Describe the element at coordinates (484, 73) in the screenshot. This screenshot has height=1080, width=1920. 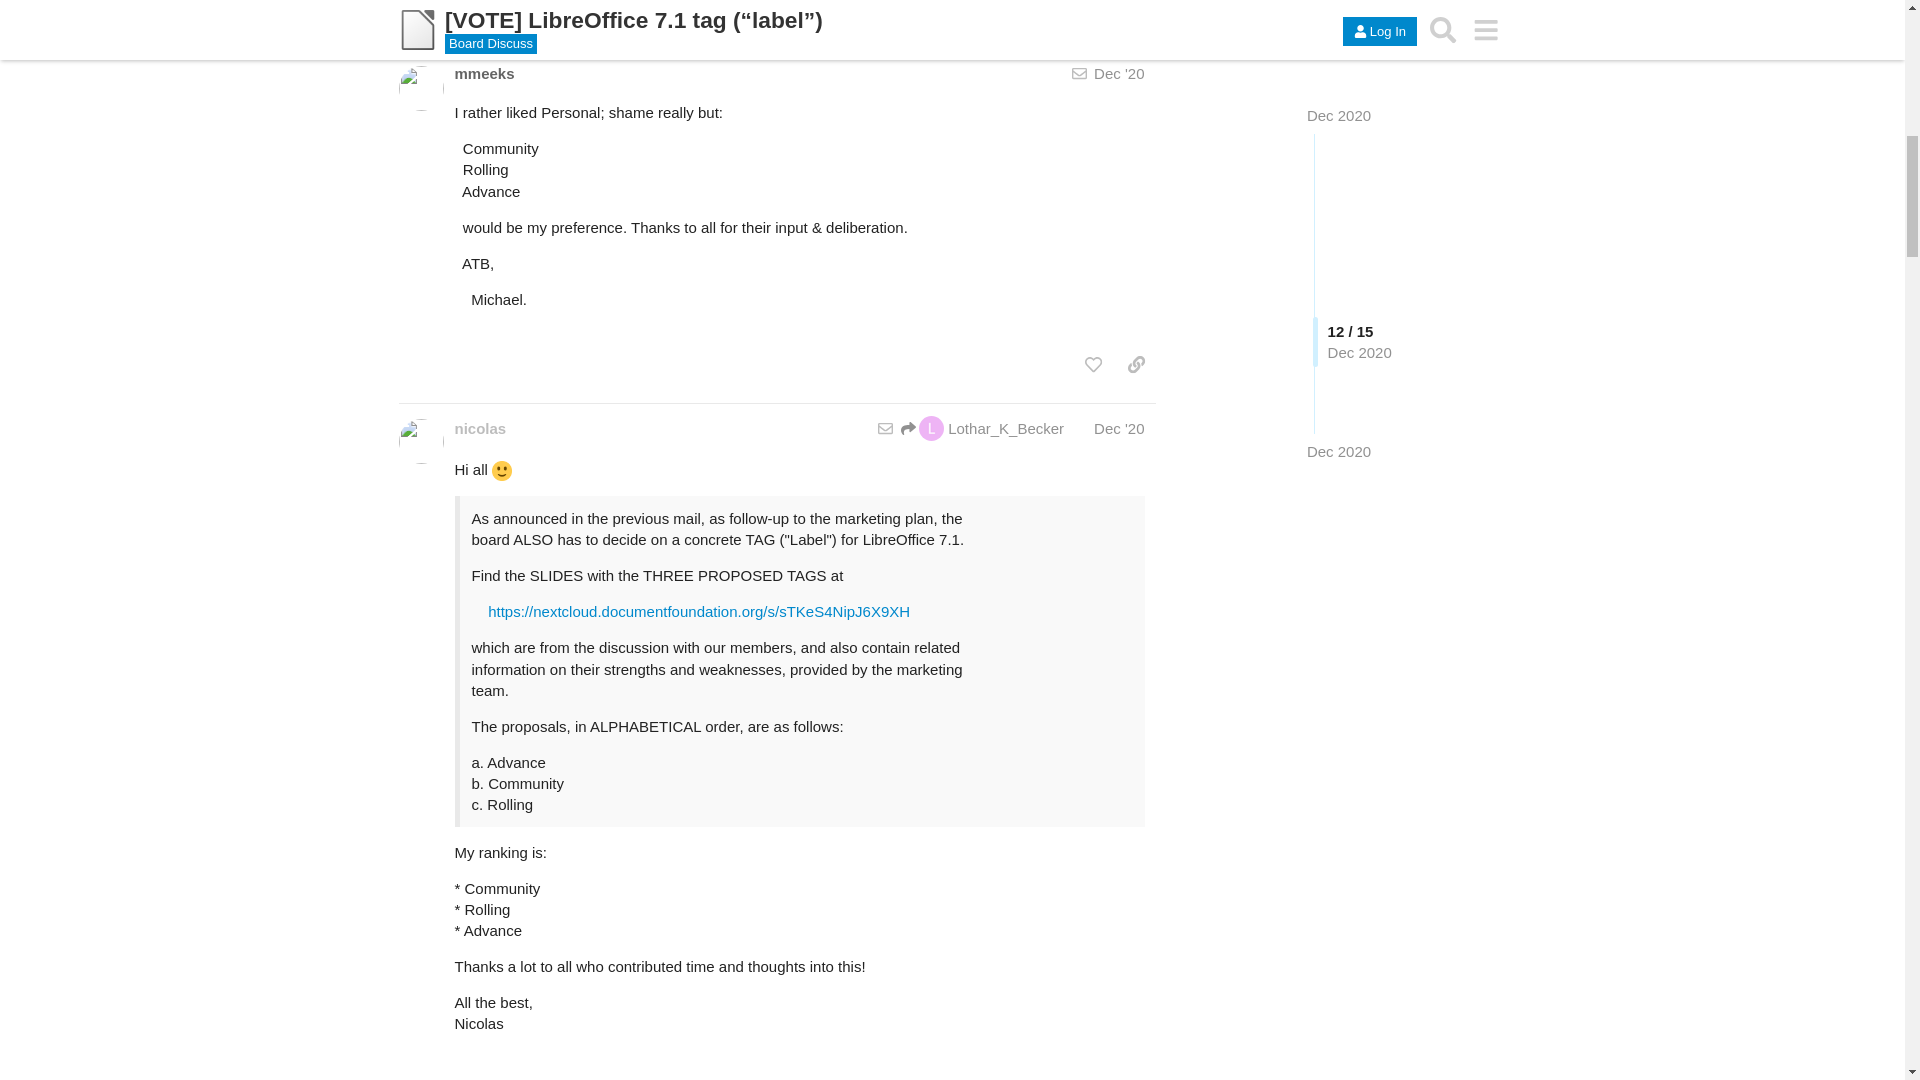
I see `mmeeks` at that location.